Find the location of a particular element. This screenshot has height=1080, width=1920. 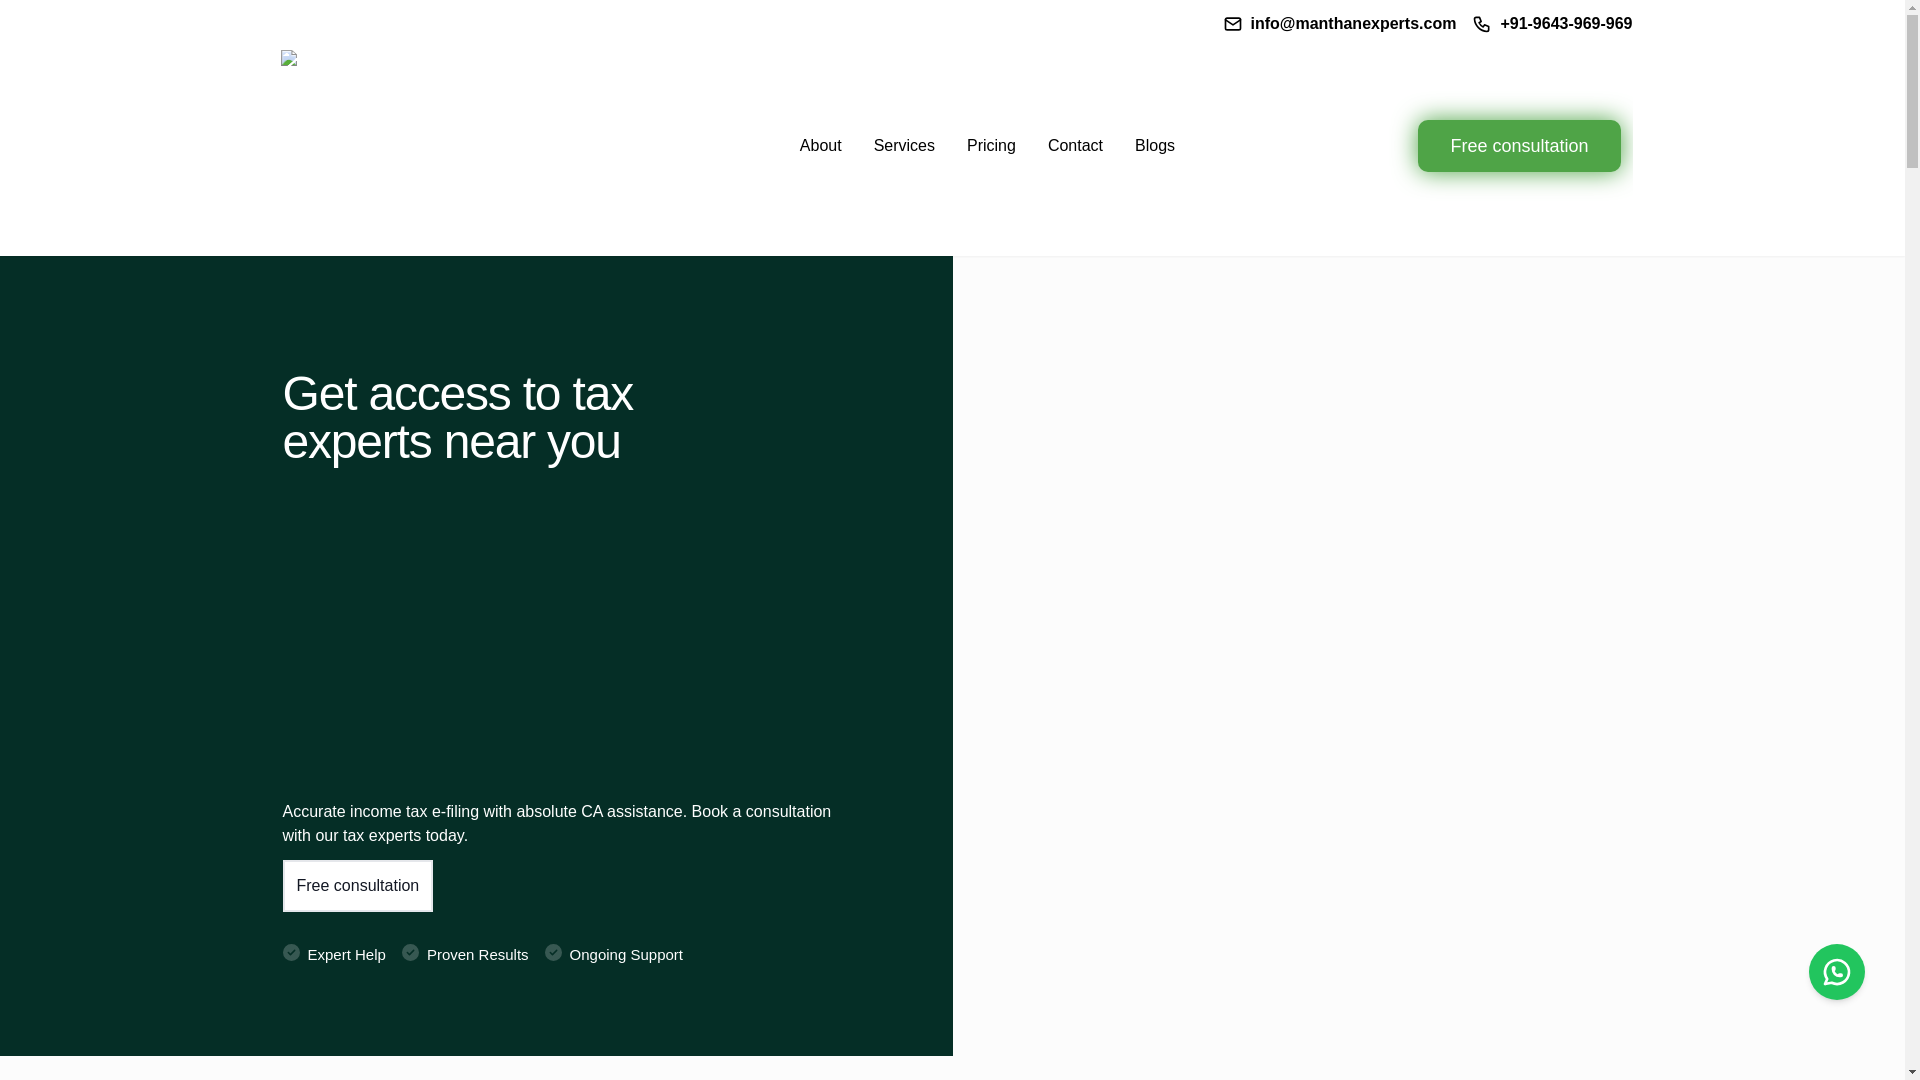

Free consultation is located at coordinates (1519, 145).